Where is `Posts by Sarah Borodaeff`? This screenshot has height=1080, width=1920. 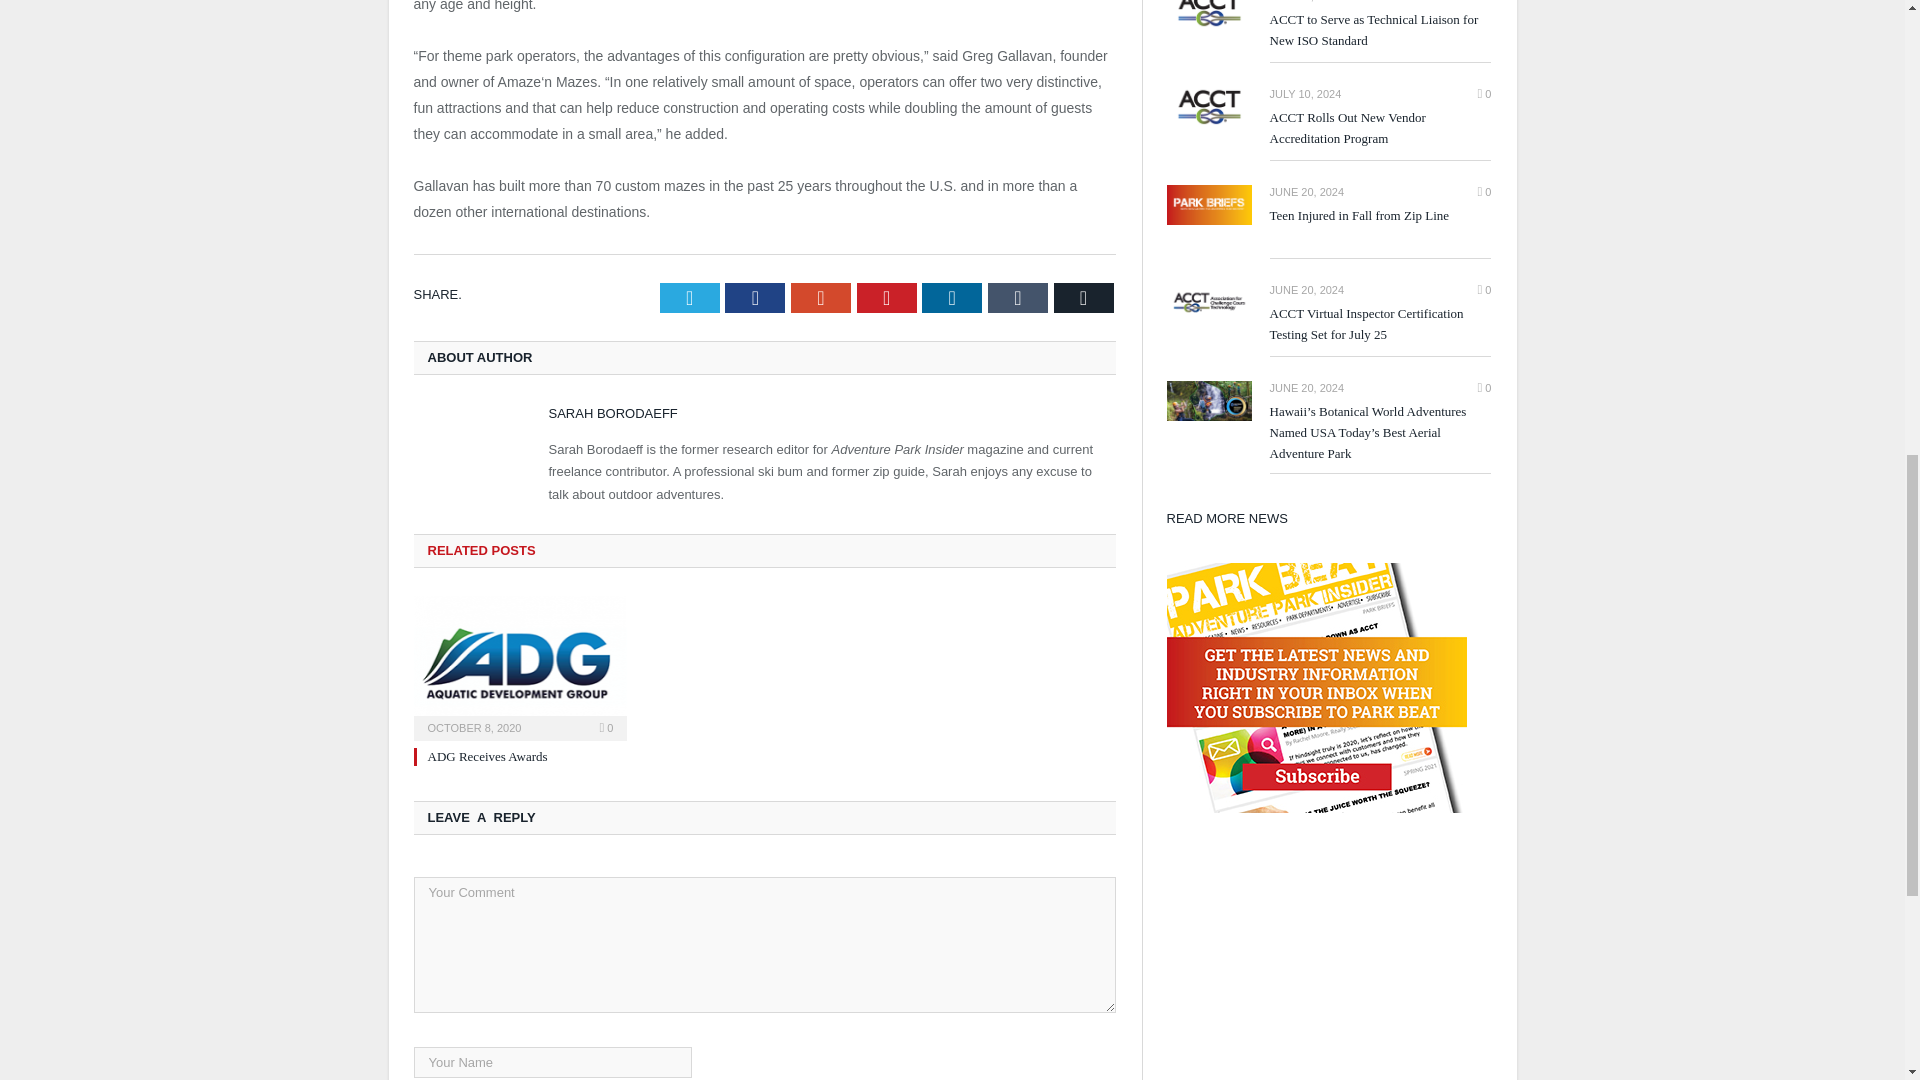
Posts by Sarah Borodaeff is located at coordinates (612, 414).